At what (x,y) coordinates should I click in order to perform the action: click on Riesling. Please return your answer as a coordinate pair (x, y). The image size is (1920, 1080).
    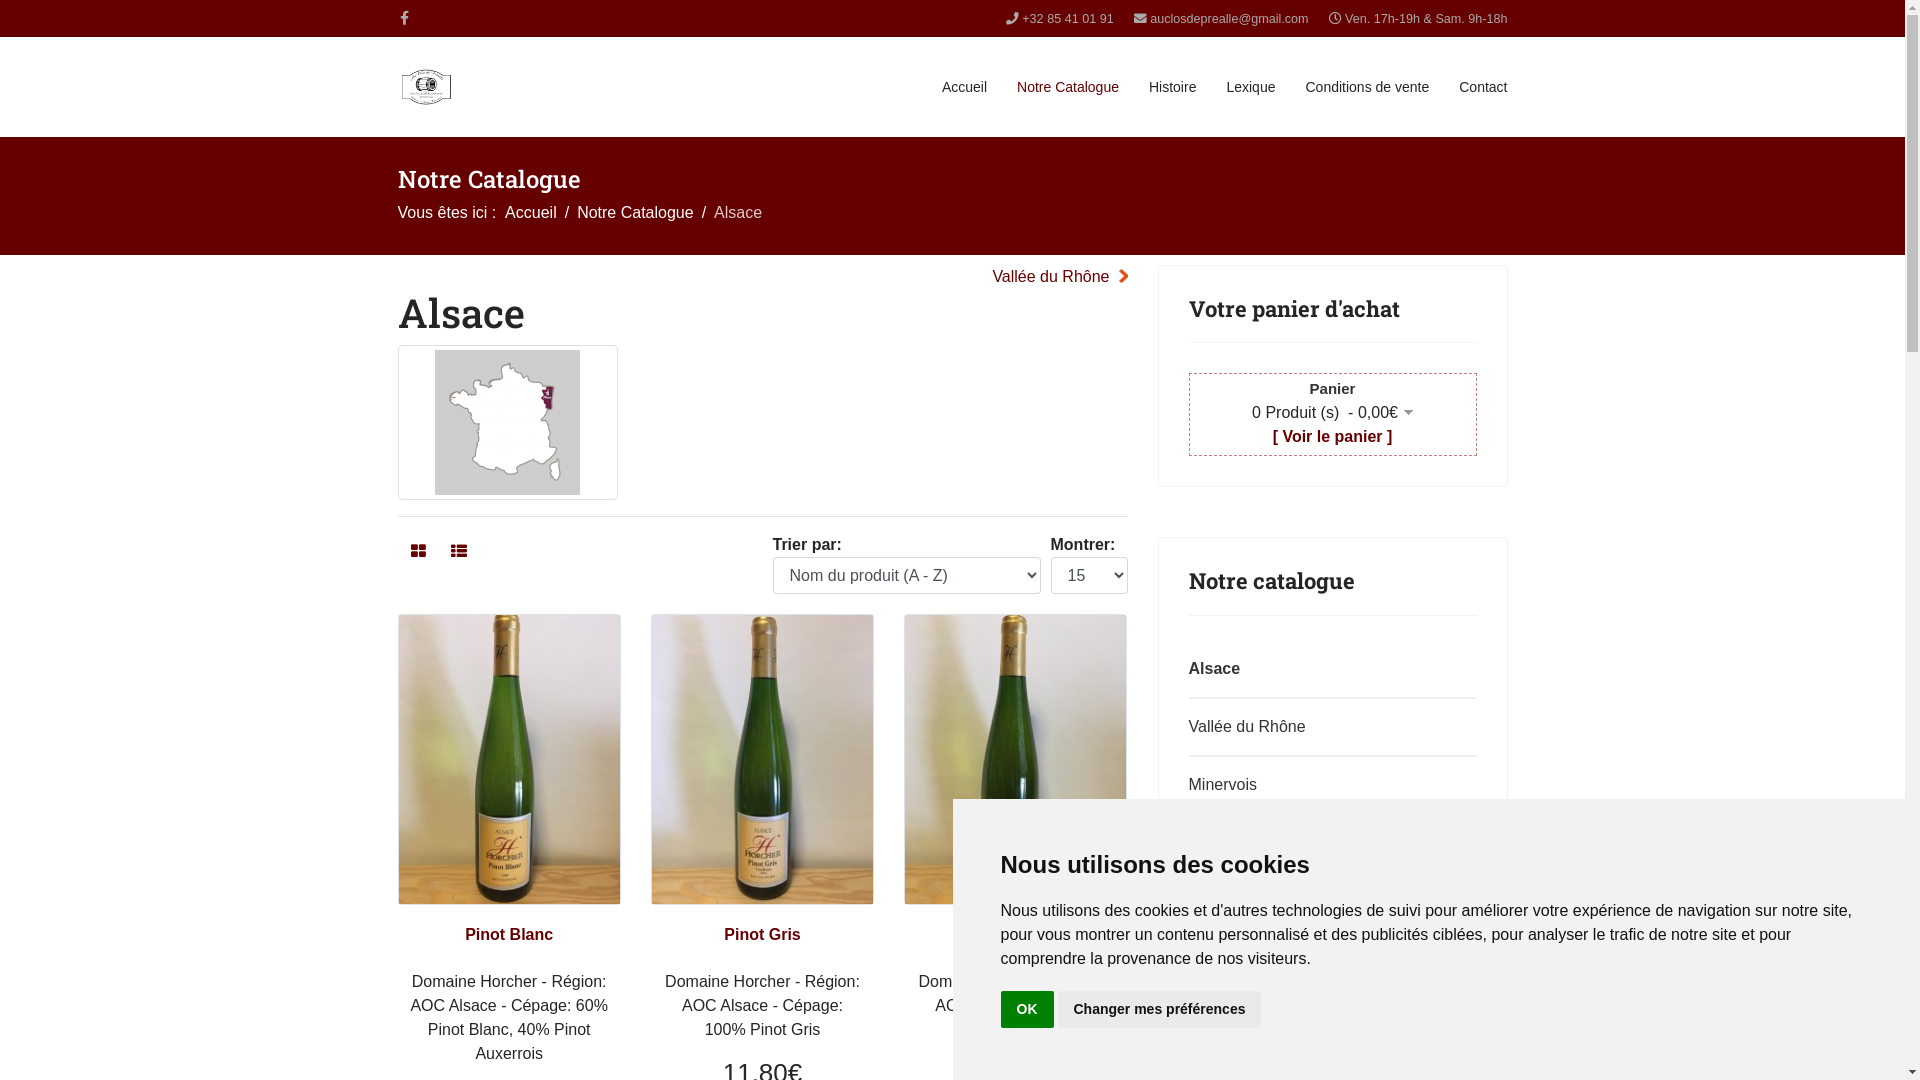
    Looking at the image, I should click on (1016, 760).